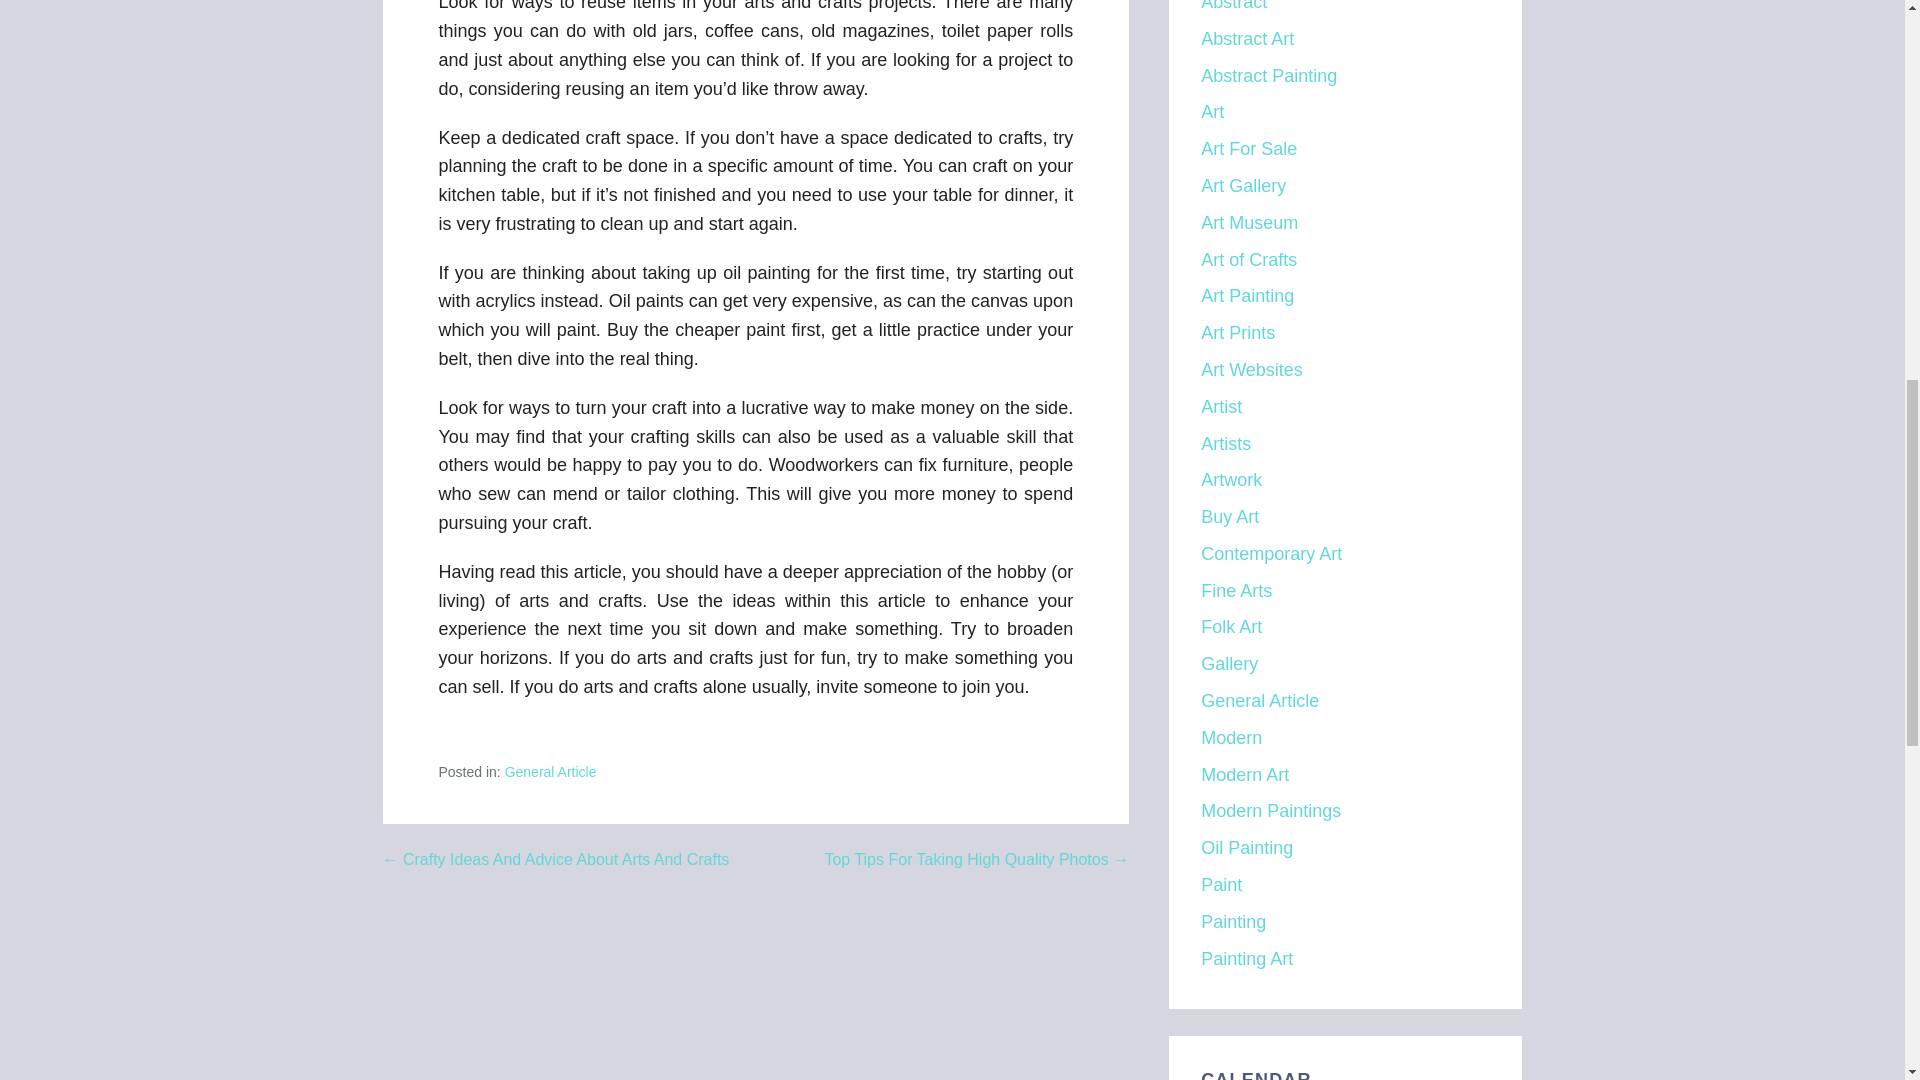 This screenshot has height=1080, width=1920. What do you see at coordinates (1248, 38) in the screenshot?
I see `Abstract Art` at bounding box center [1248, 38].